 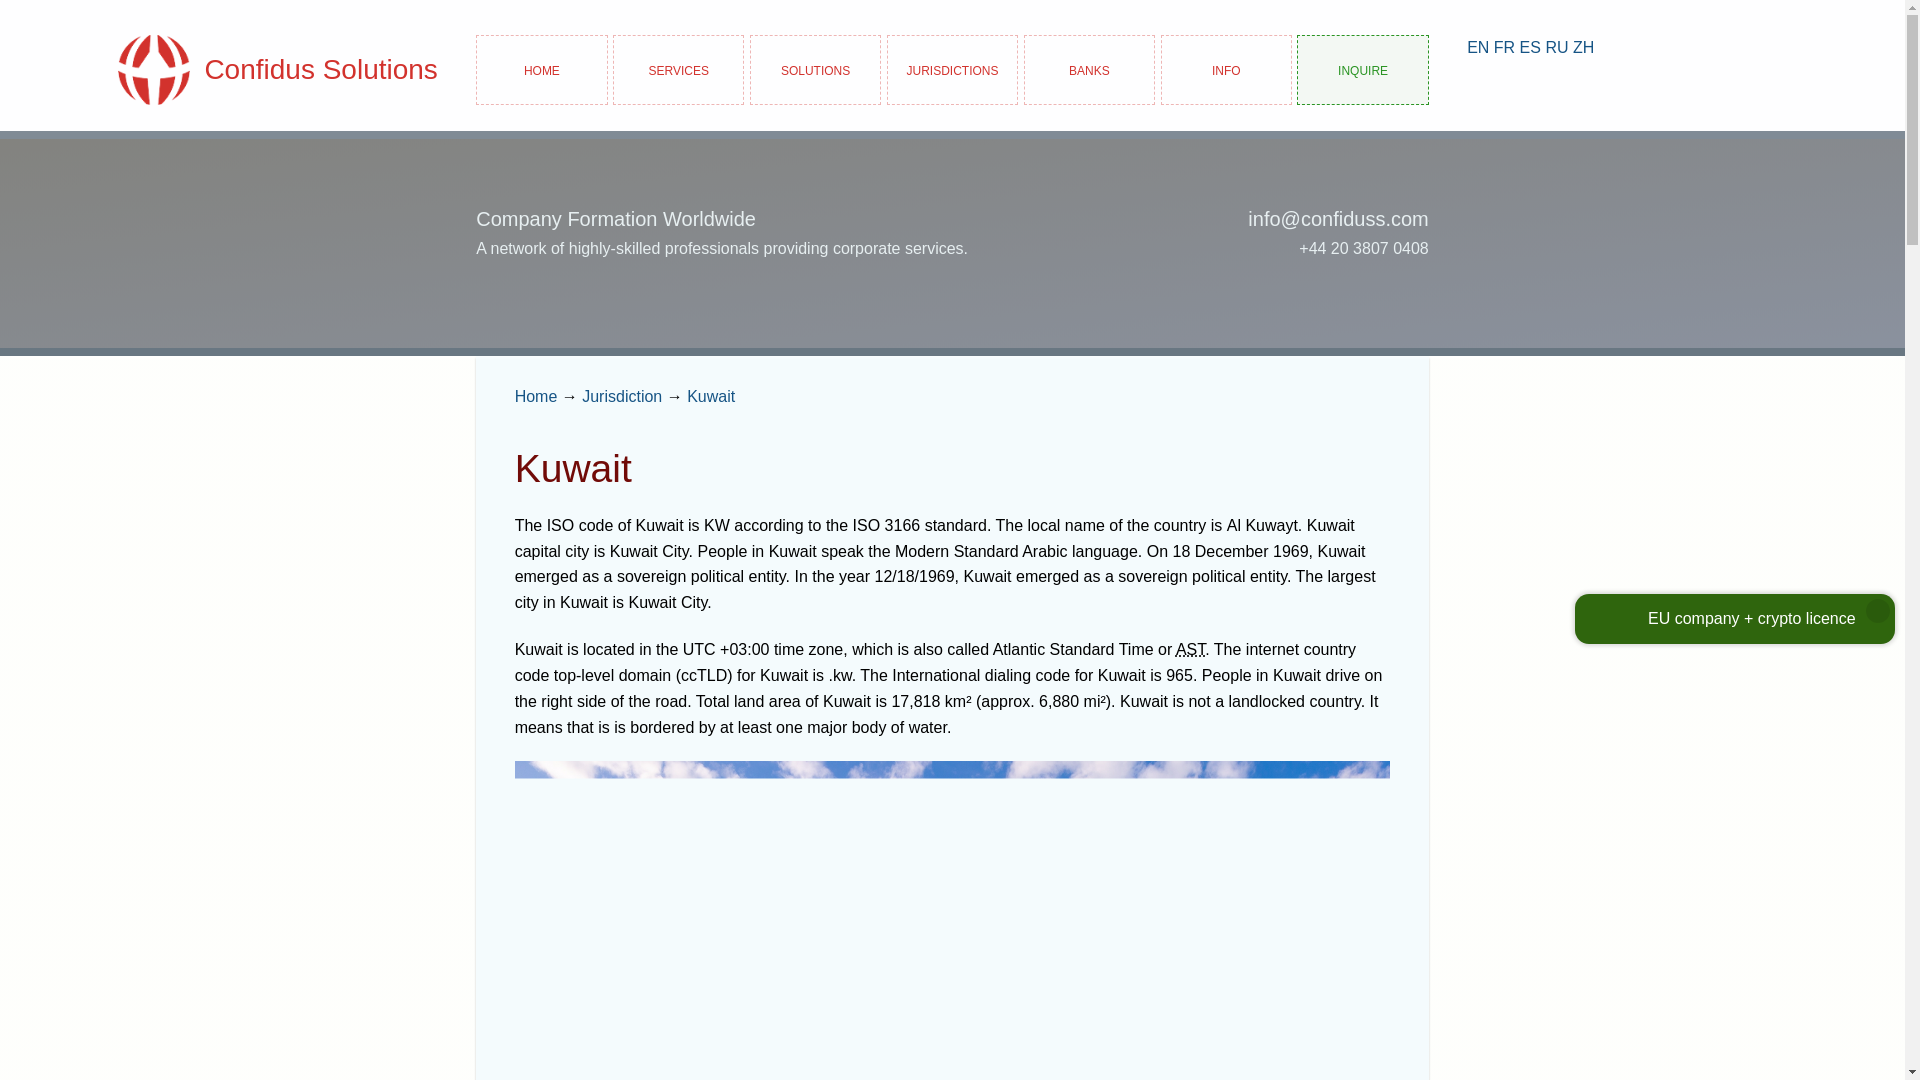 I want to click on Corporate tailor-made business solutions, so click(x=816, y=69).